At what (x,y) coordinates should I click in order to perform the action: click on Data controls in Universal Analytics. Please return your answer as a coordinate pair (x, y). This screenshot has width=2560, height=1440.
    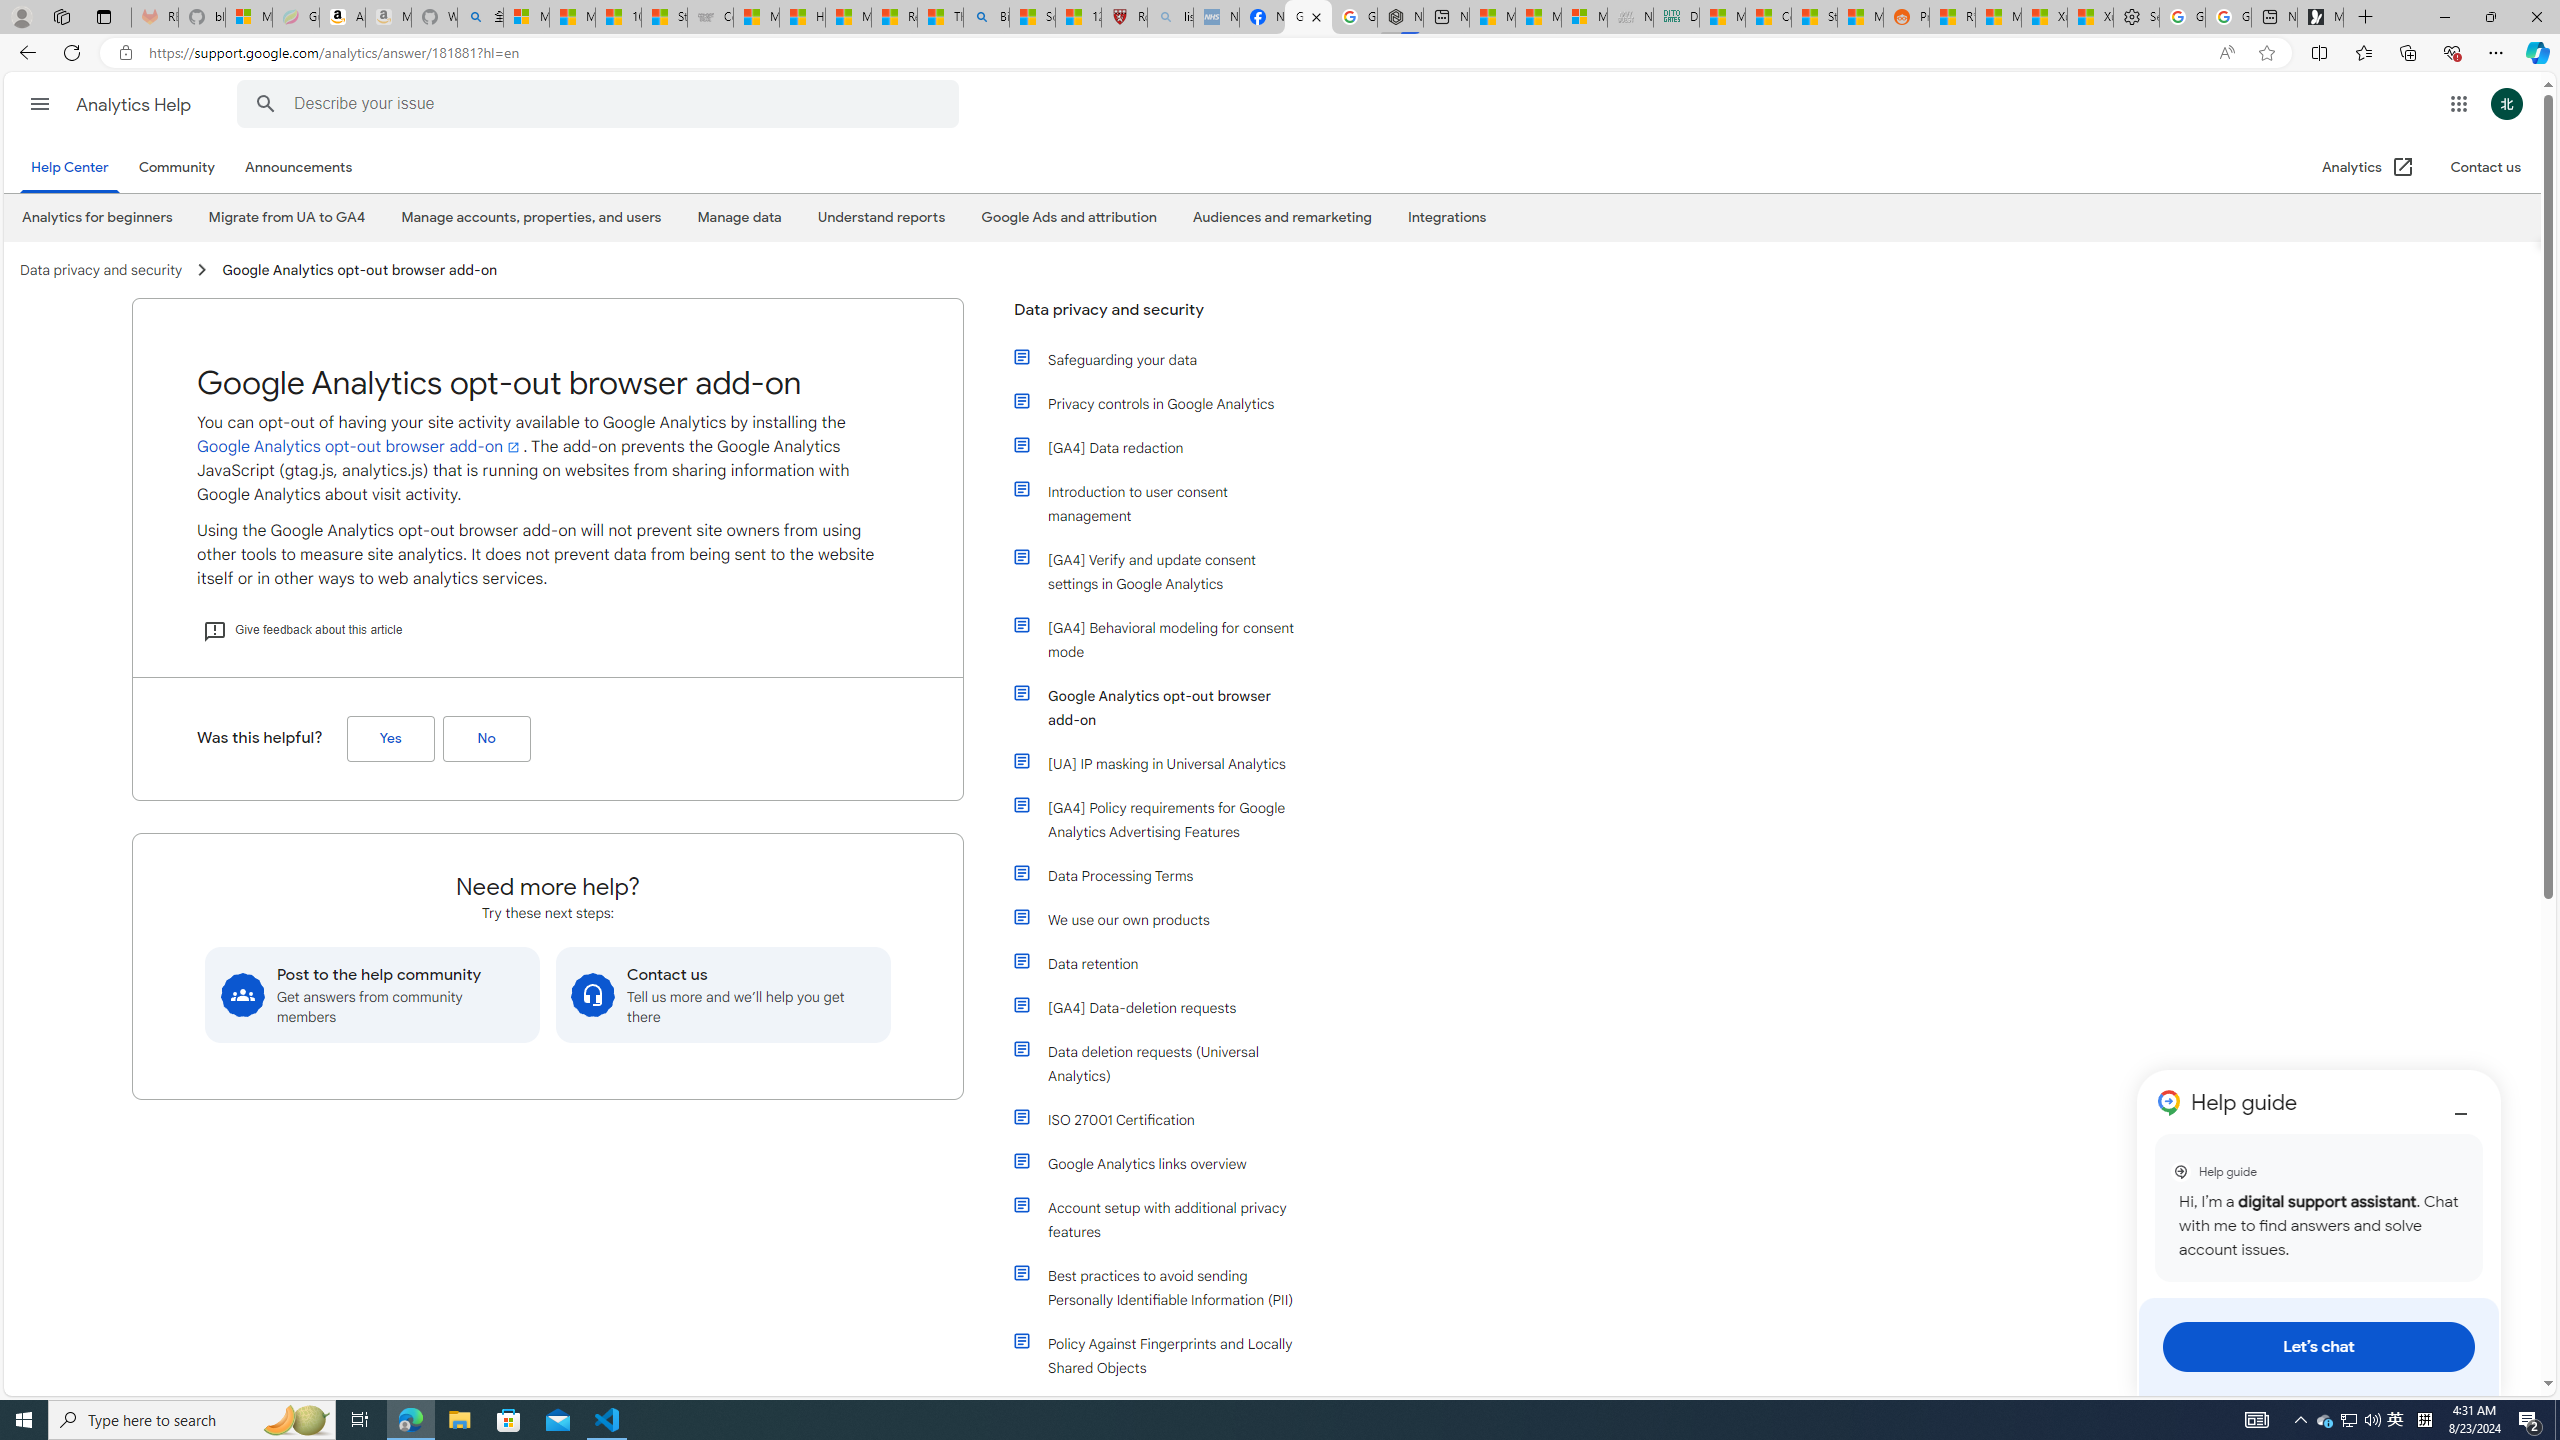
    Looking at the image, I should click on (1168, 1412).